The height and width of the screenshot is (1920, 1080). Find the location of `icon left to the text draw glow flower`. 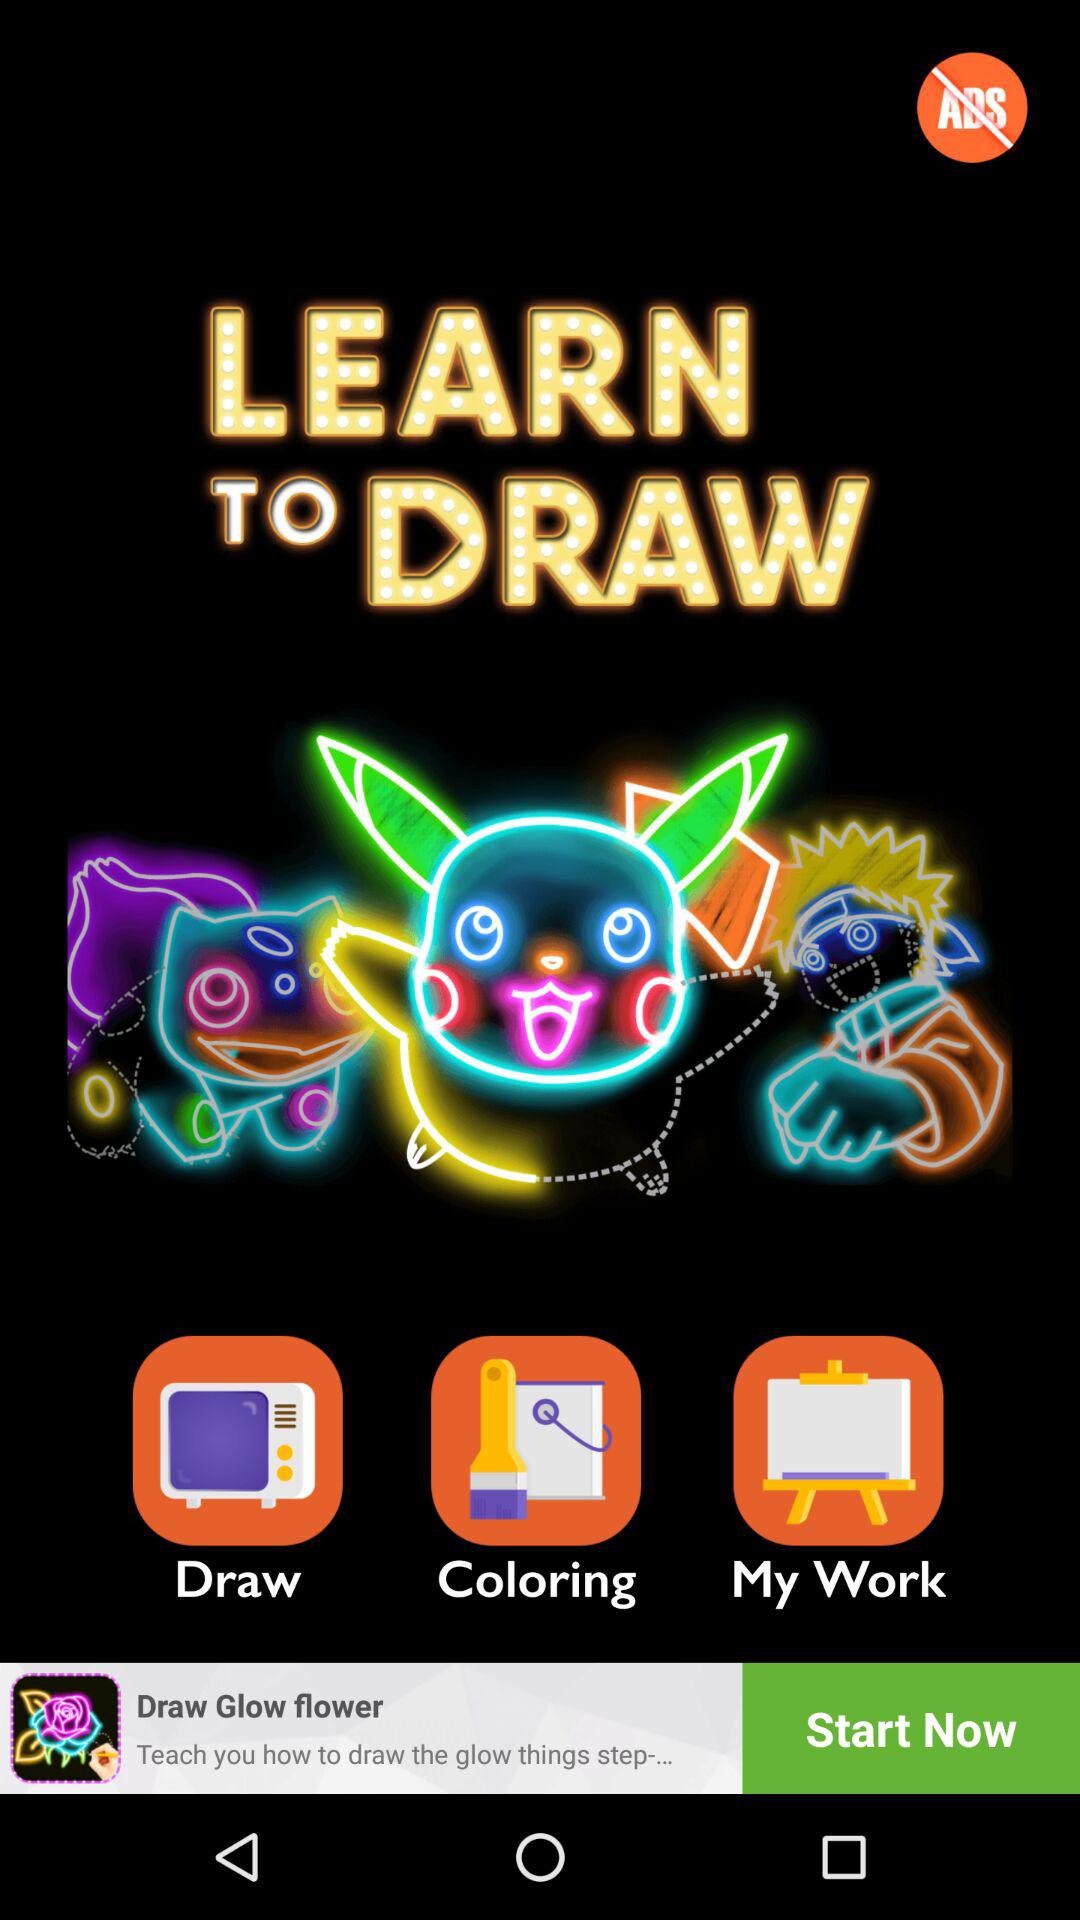

icon left to the text draw glow flower is located at coordinates (65, 1728).